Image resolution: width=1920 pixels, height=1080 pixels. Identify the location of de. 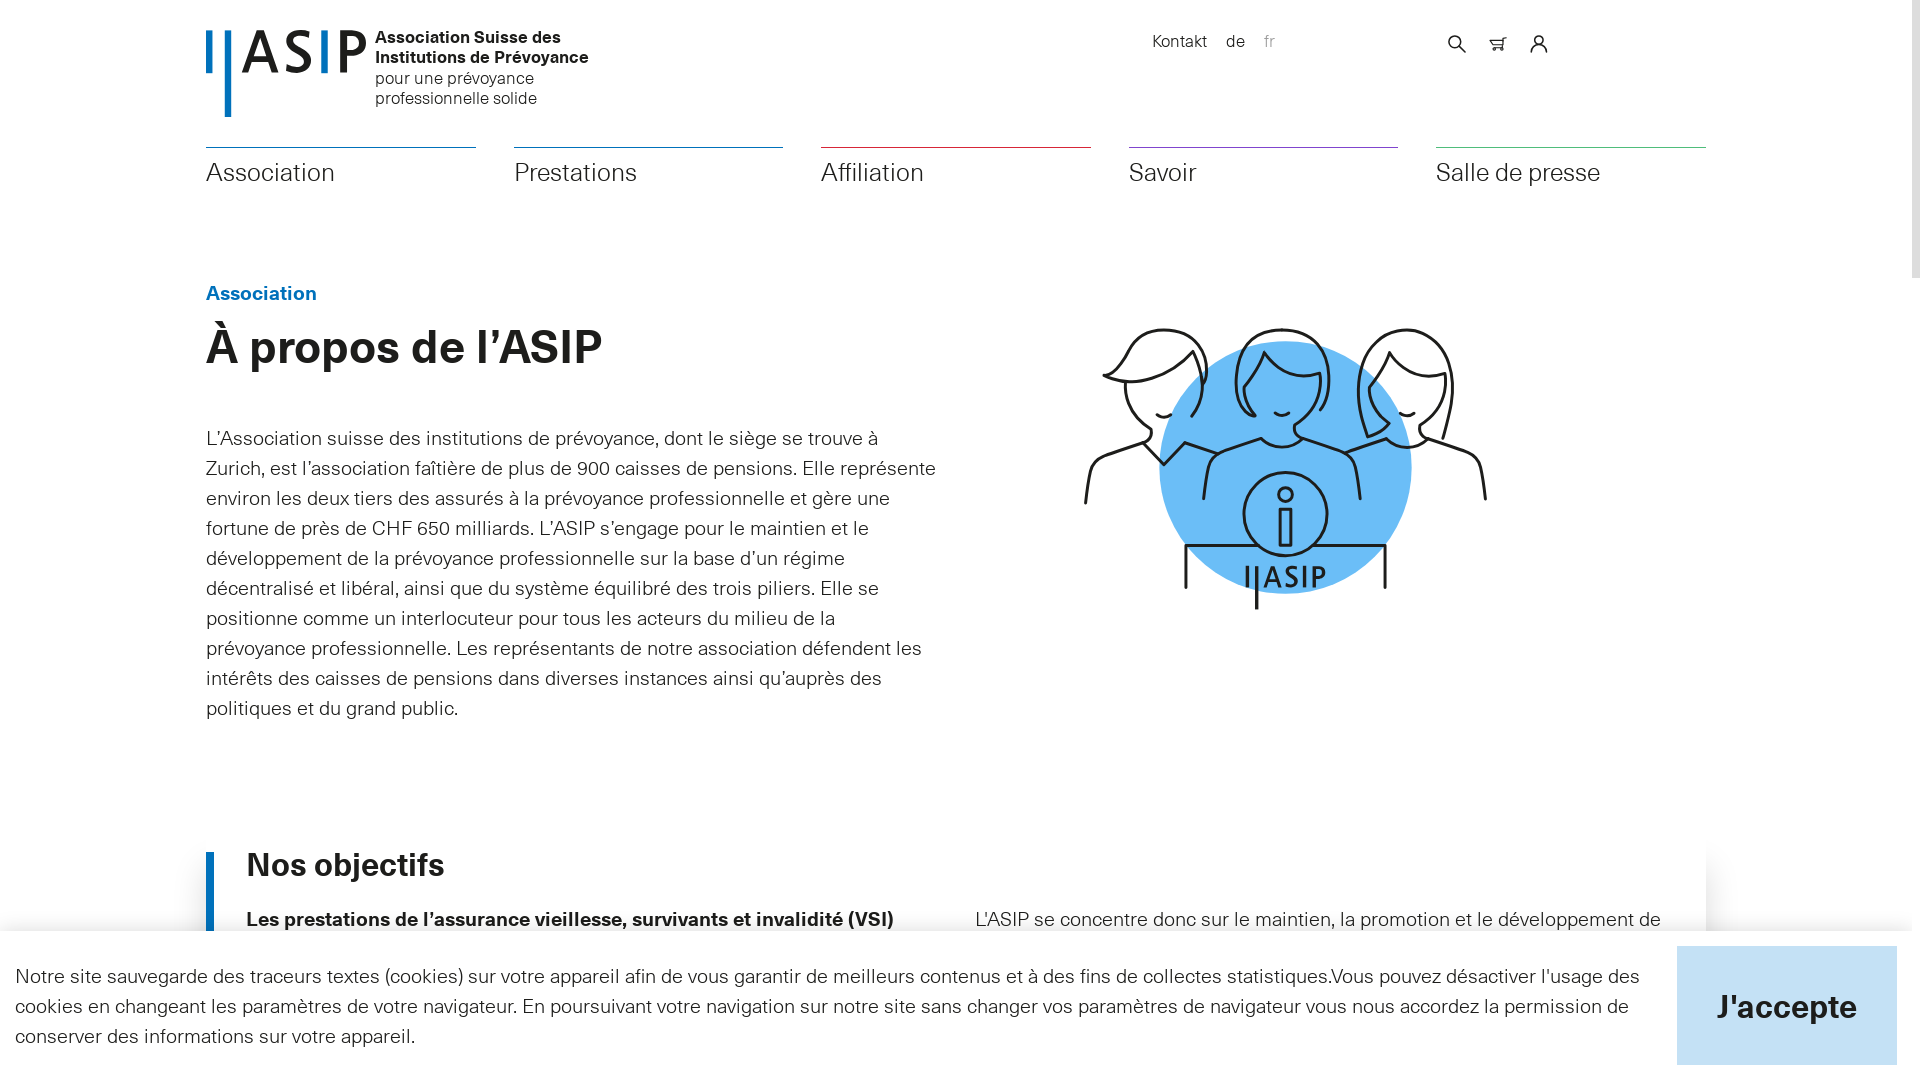
(1236, 40).